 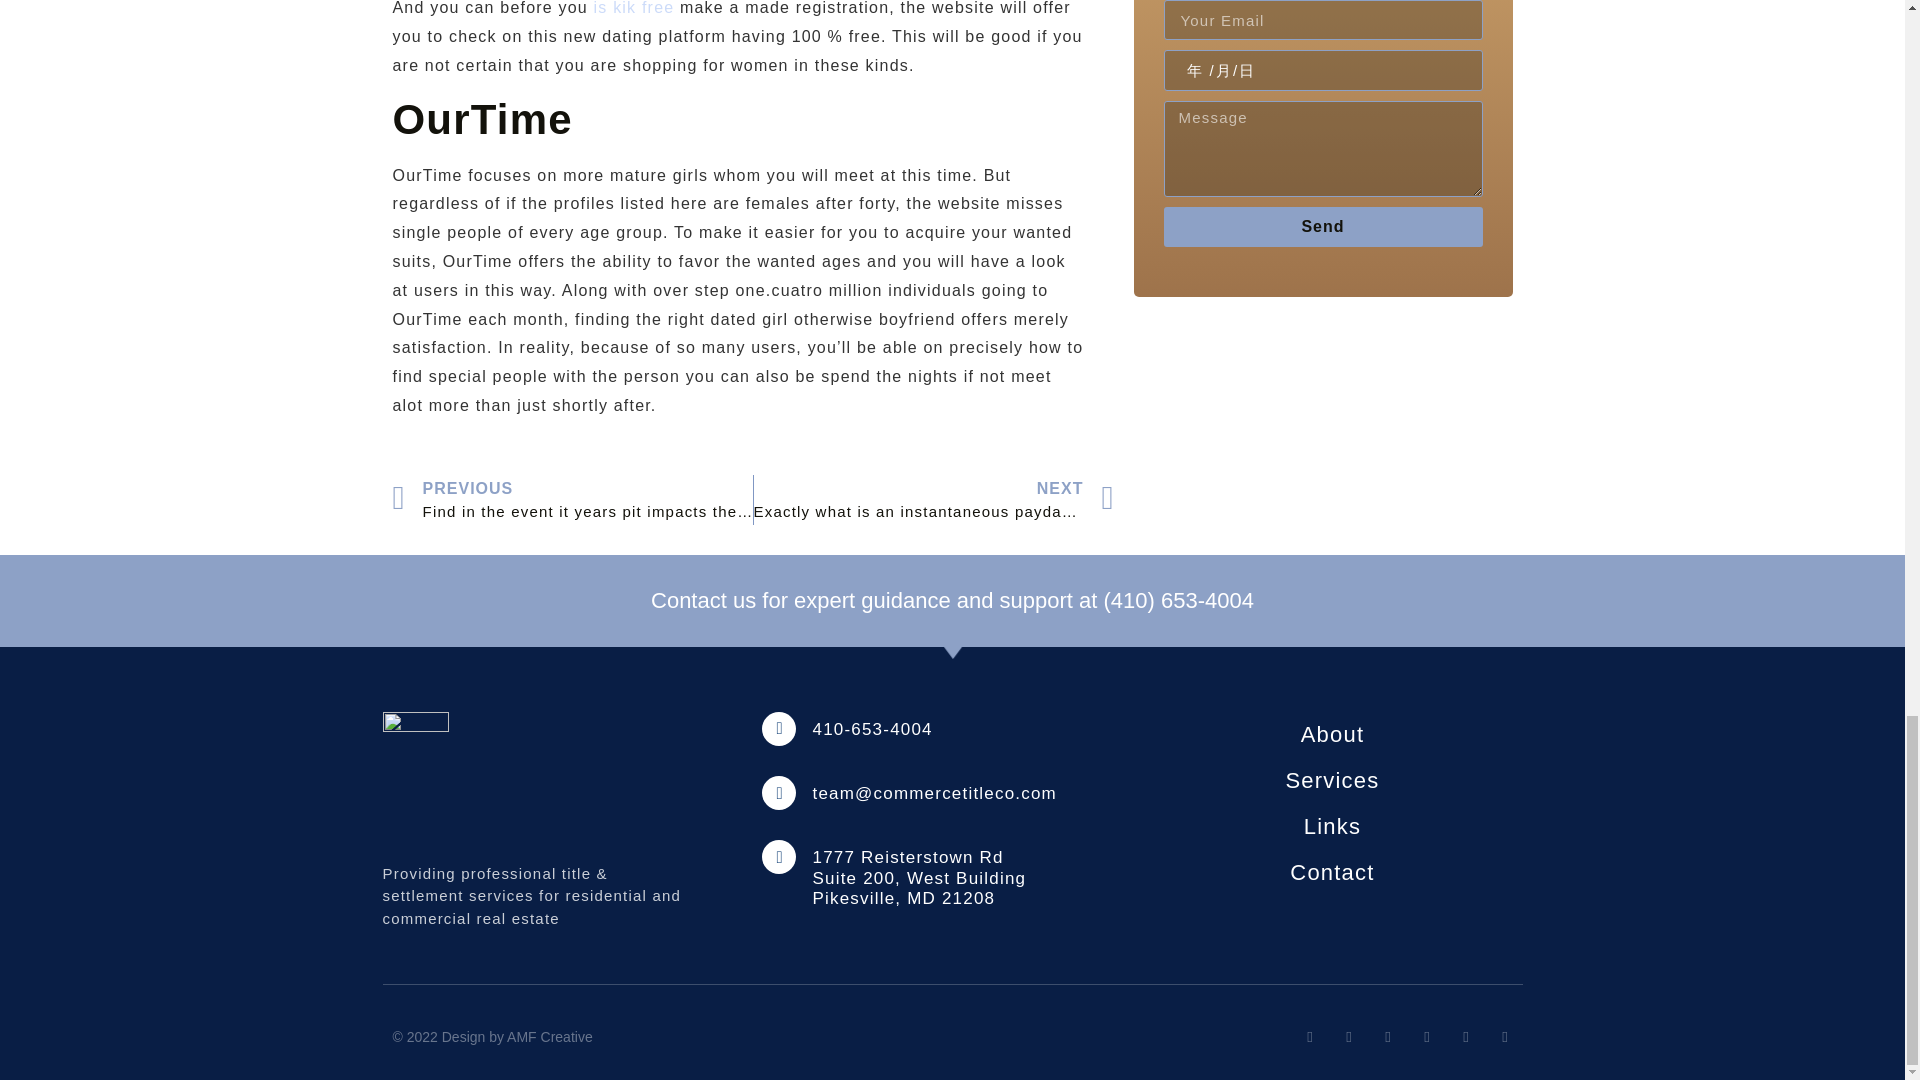 I want to click on Contact, so click(x=1332, y=872).